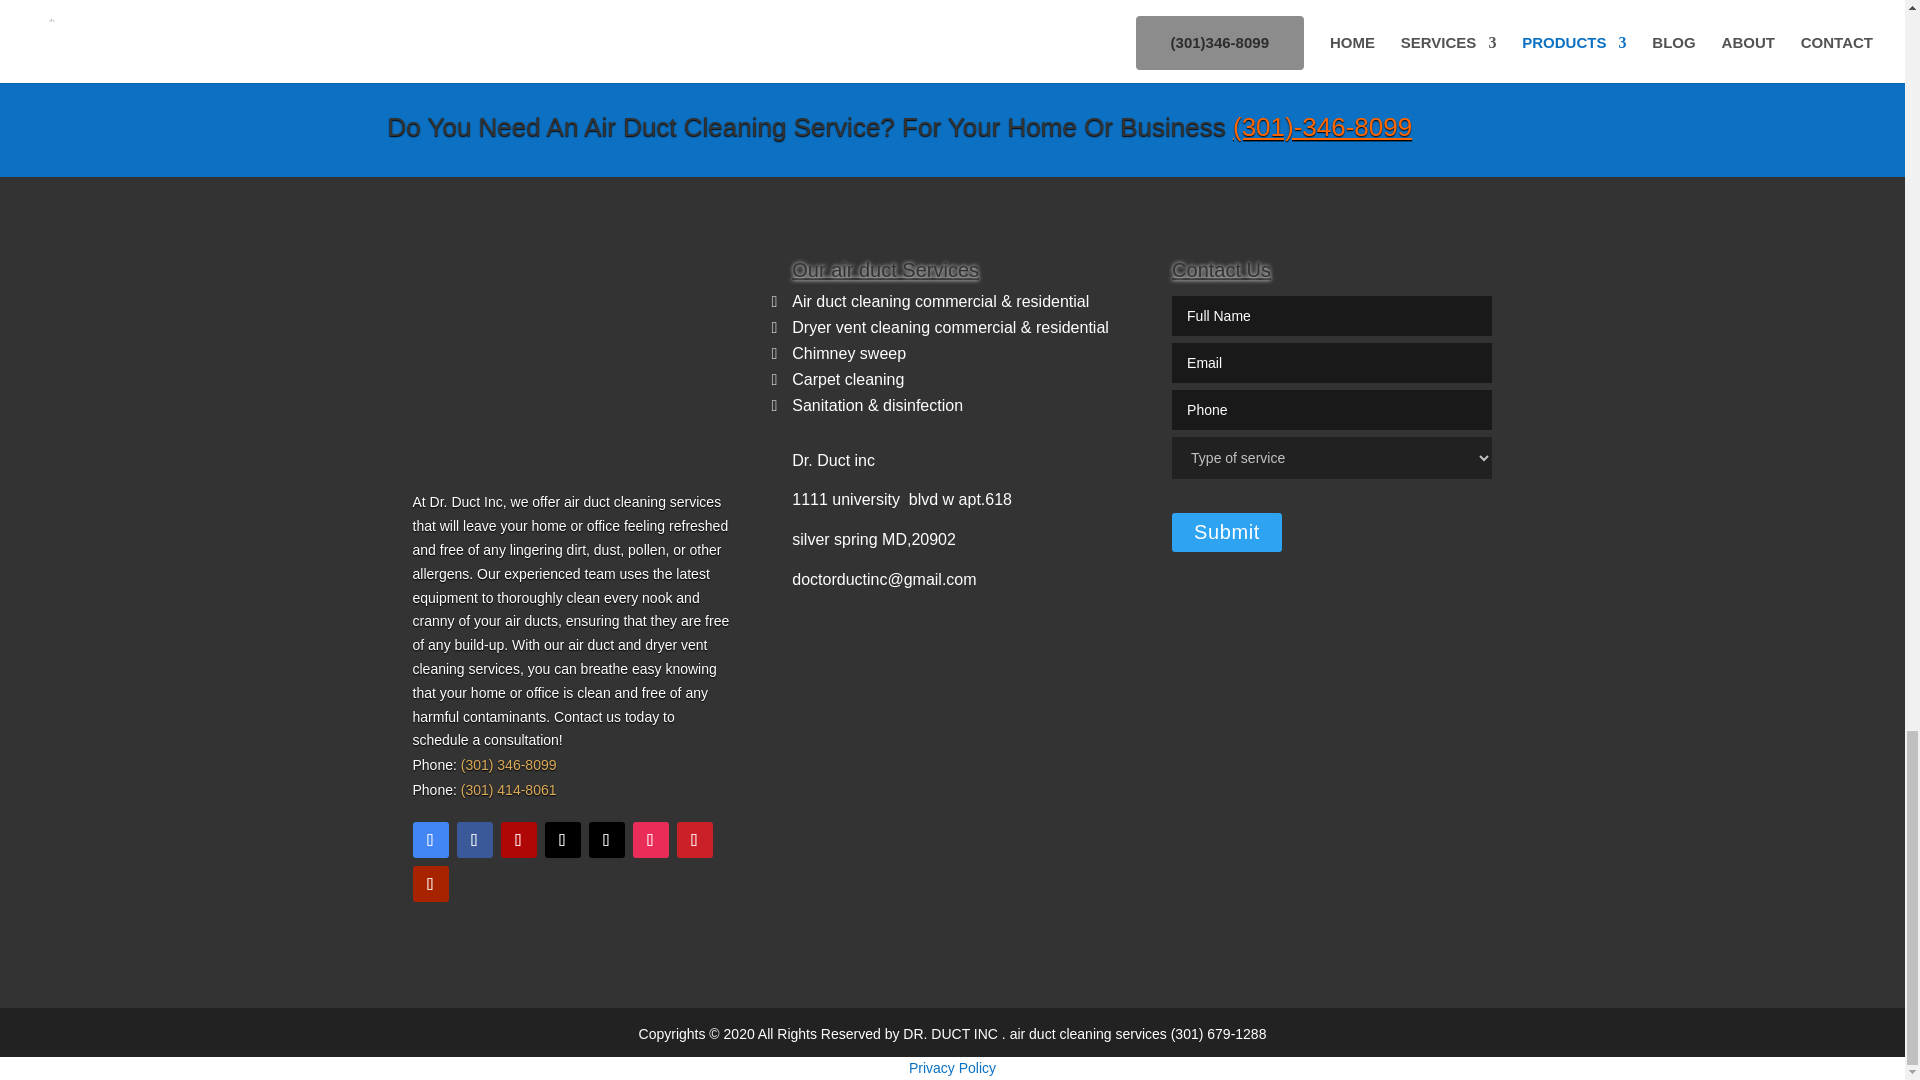 Image resolution: width=1920 pixels, height=1080 pixels. Describe the element at coordinates (517, 839) in the screenshot. I see `Follow on Yelp` at that location.